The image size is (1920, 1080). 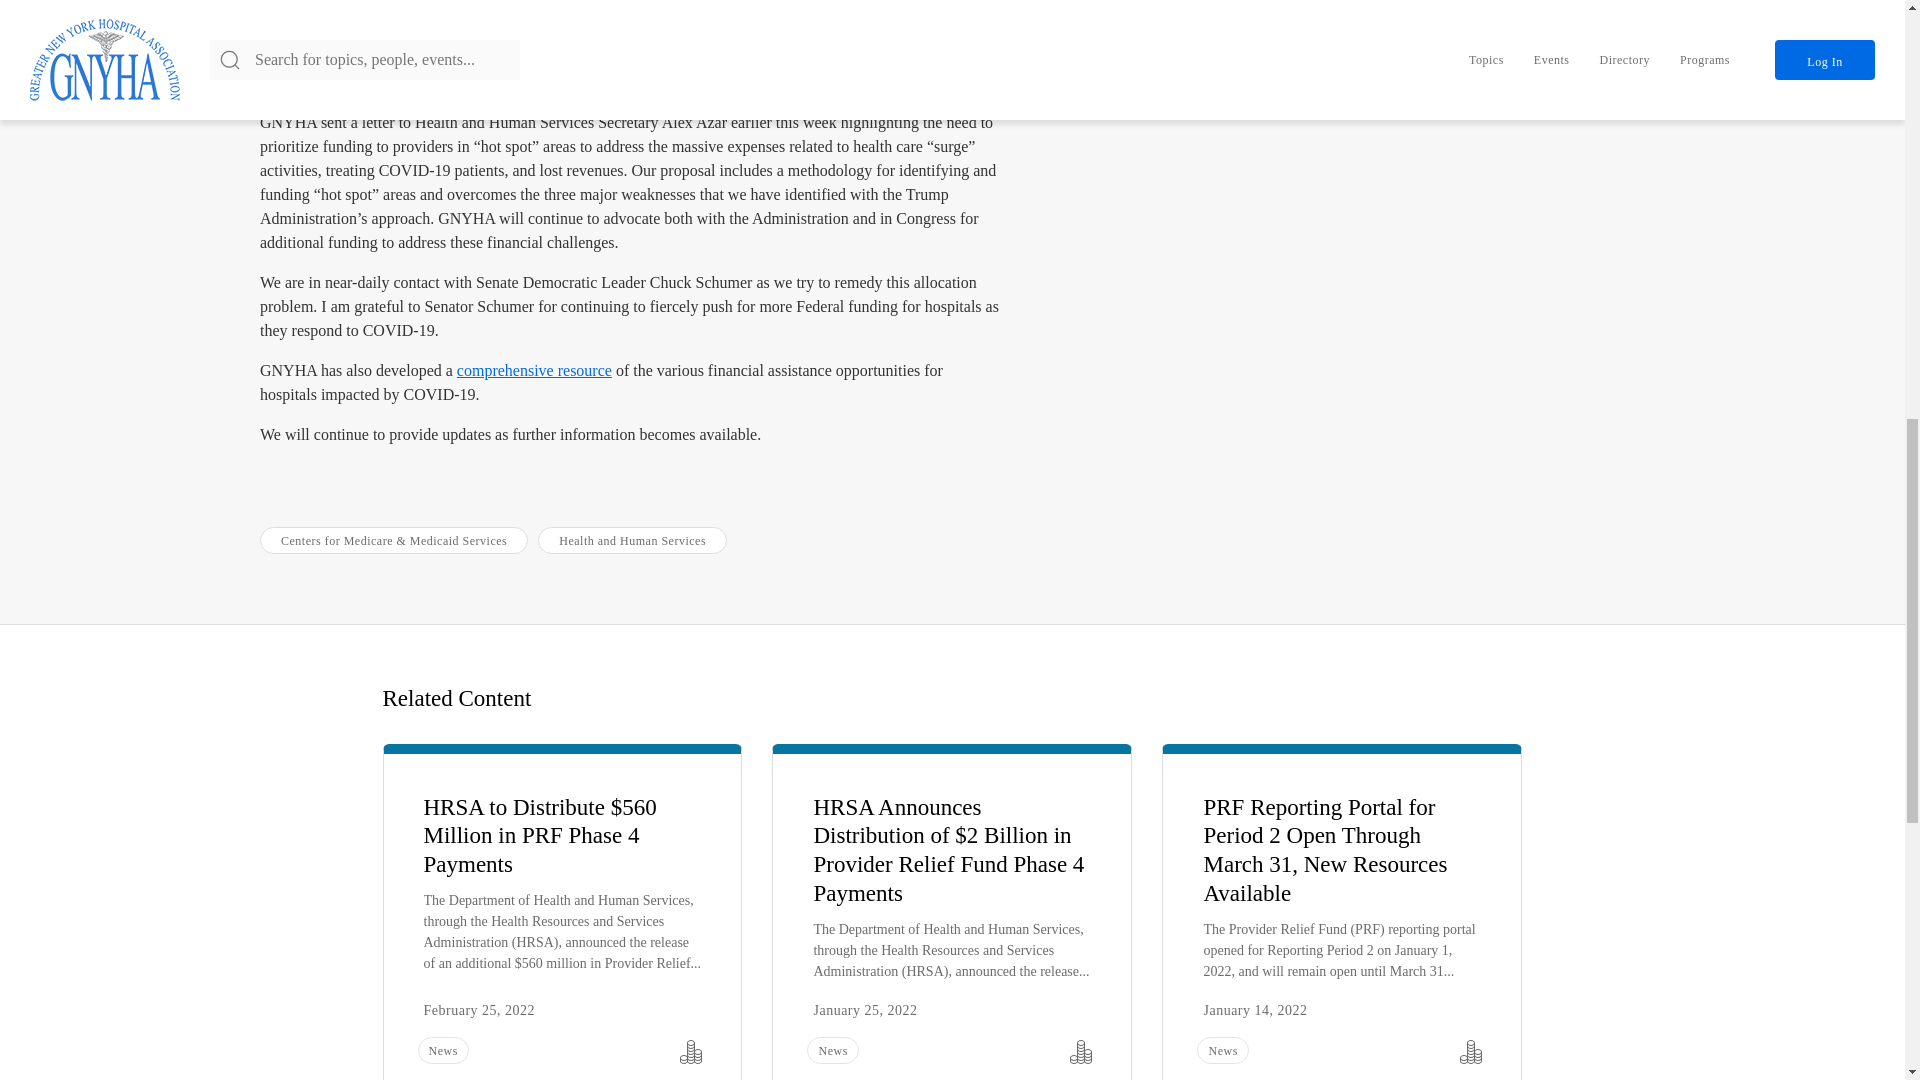 I want to click on Finance Icon, so click(x=1470, y=1052).